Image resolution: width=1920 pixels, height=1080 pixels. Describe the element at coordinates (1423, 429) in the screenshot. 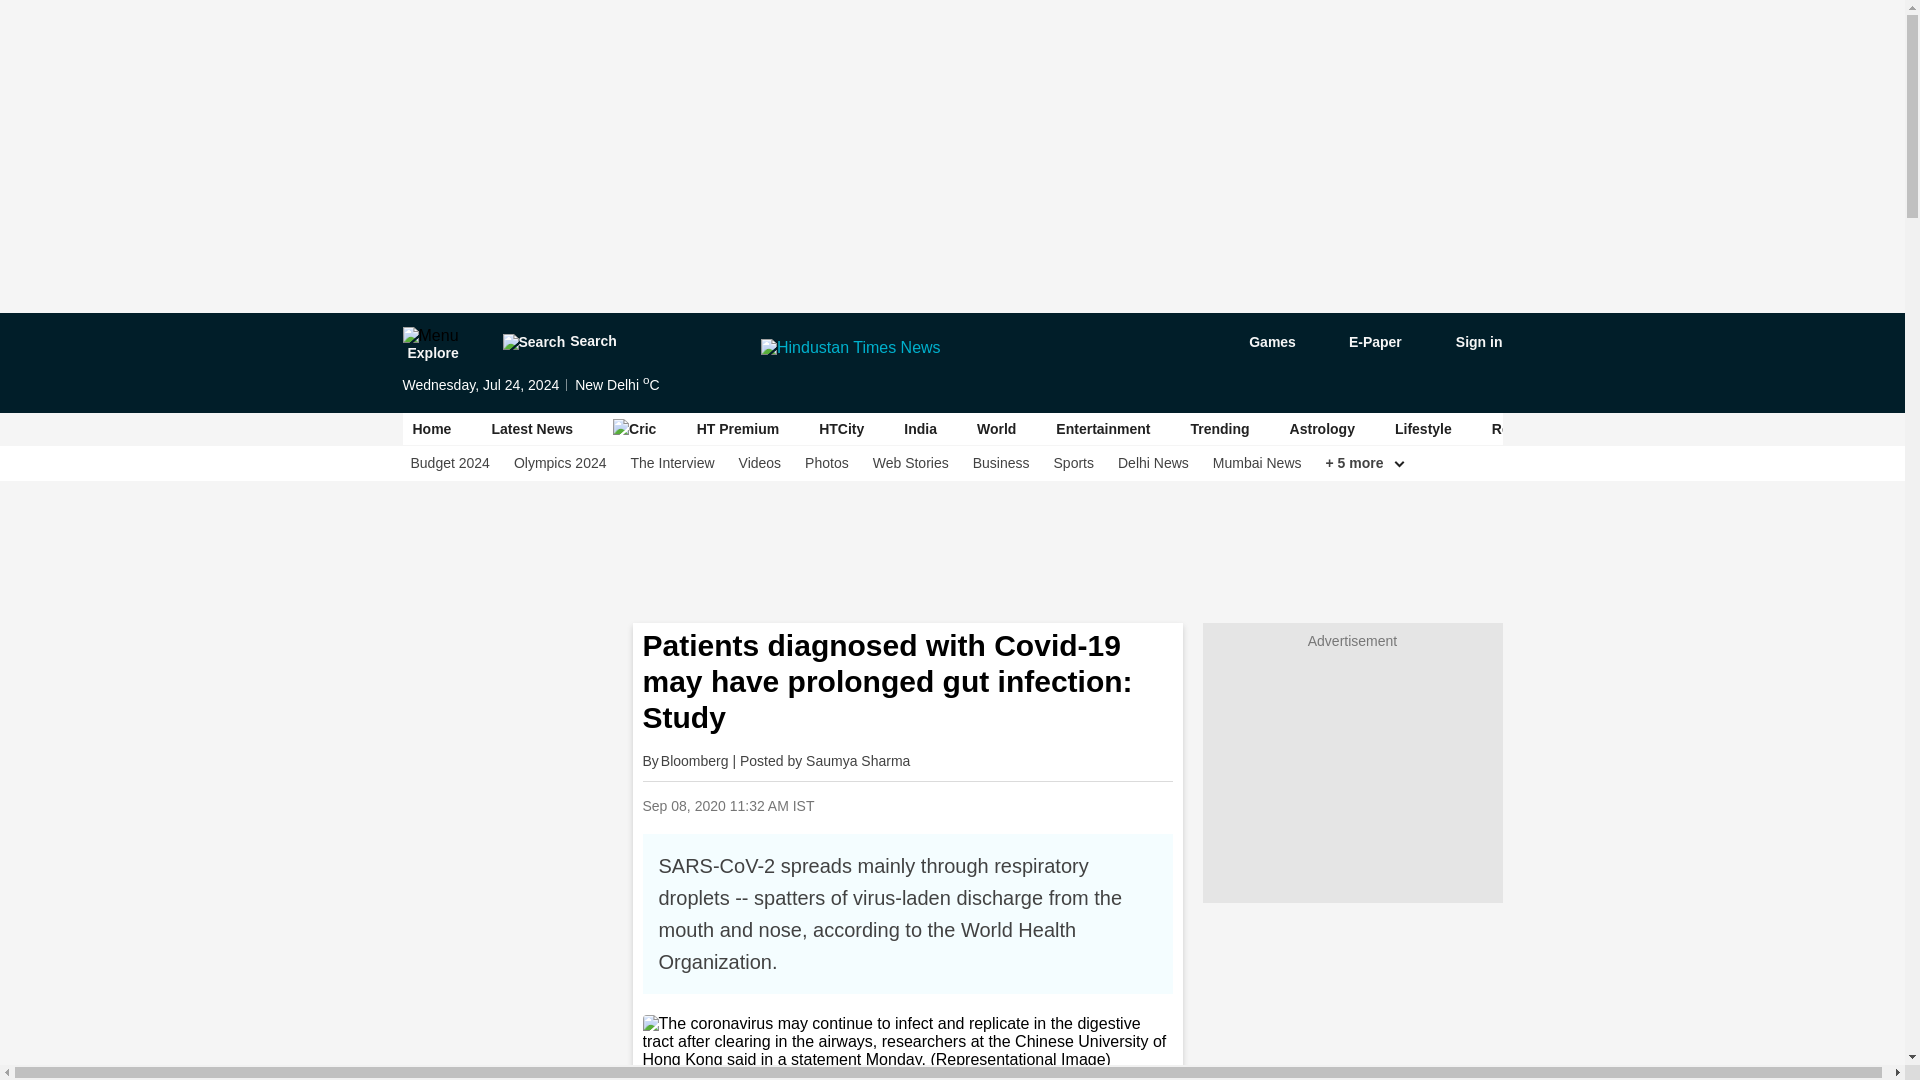

I see `Lifestyle` at that location.